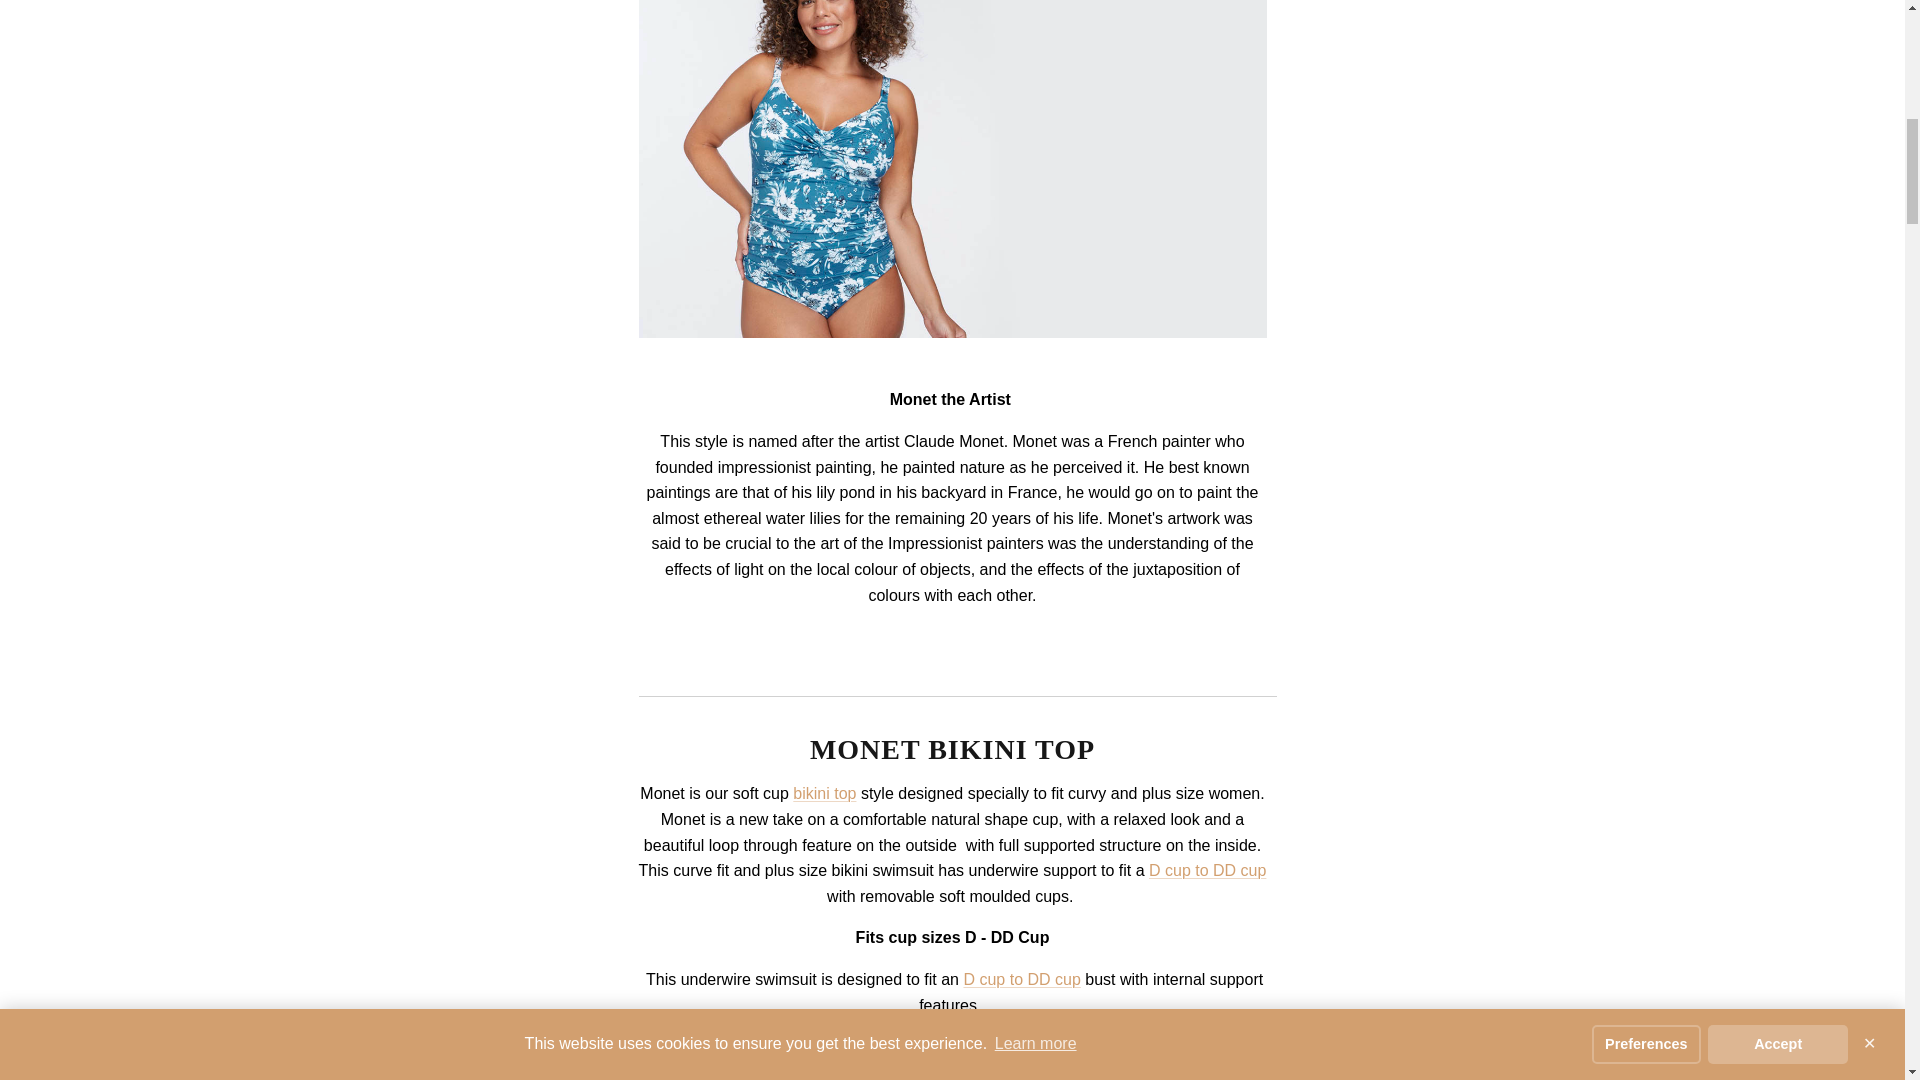  What do you see at coordinates (1021, 979) in the screenshot?
I see `Artesands Curve D-DD Cup Plus Size Swimwear` at bounding box center [1021, 979].